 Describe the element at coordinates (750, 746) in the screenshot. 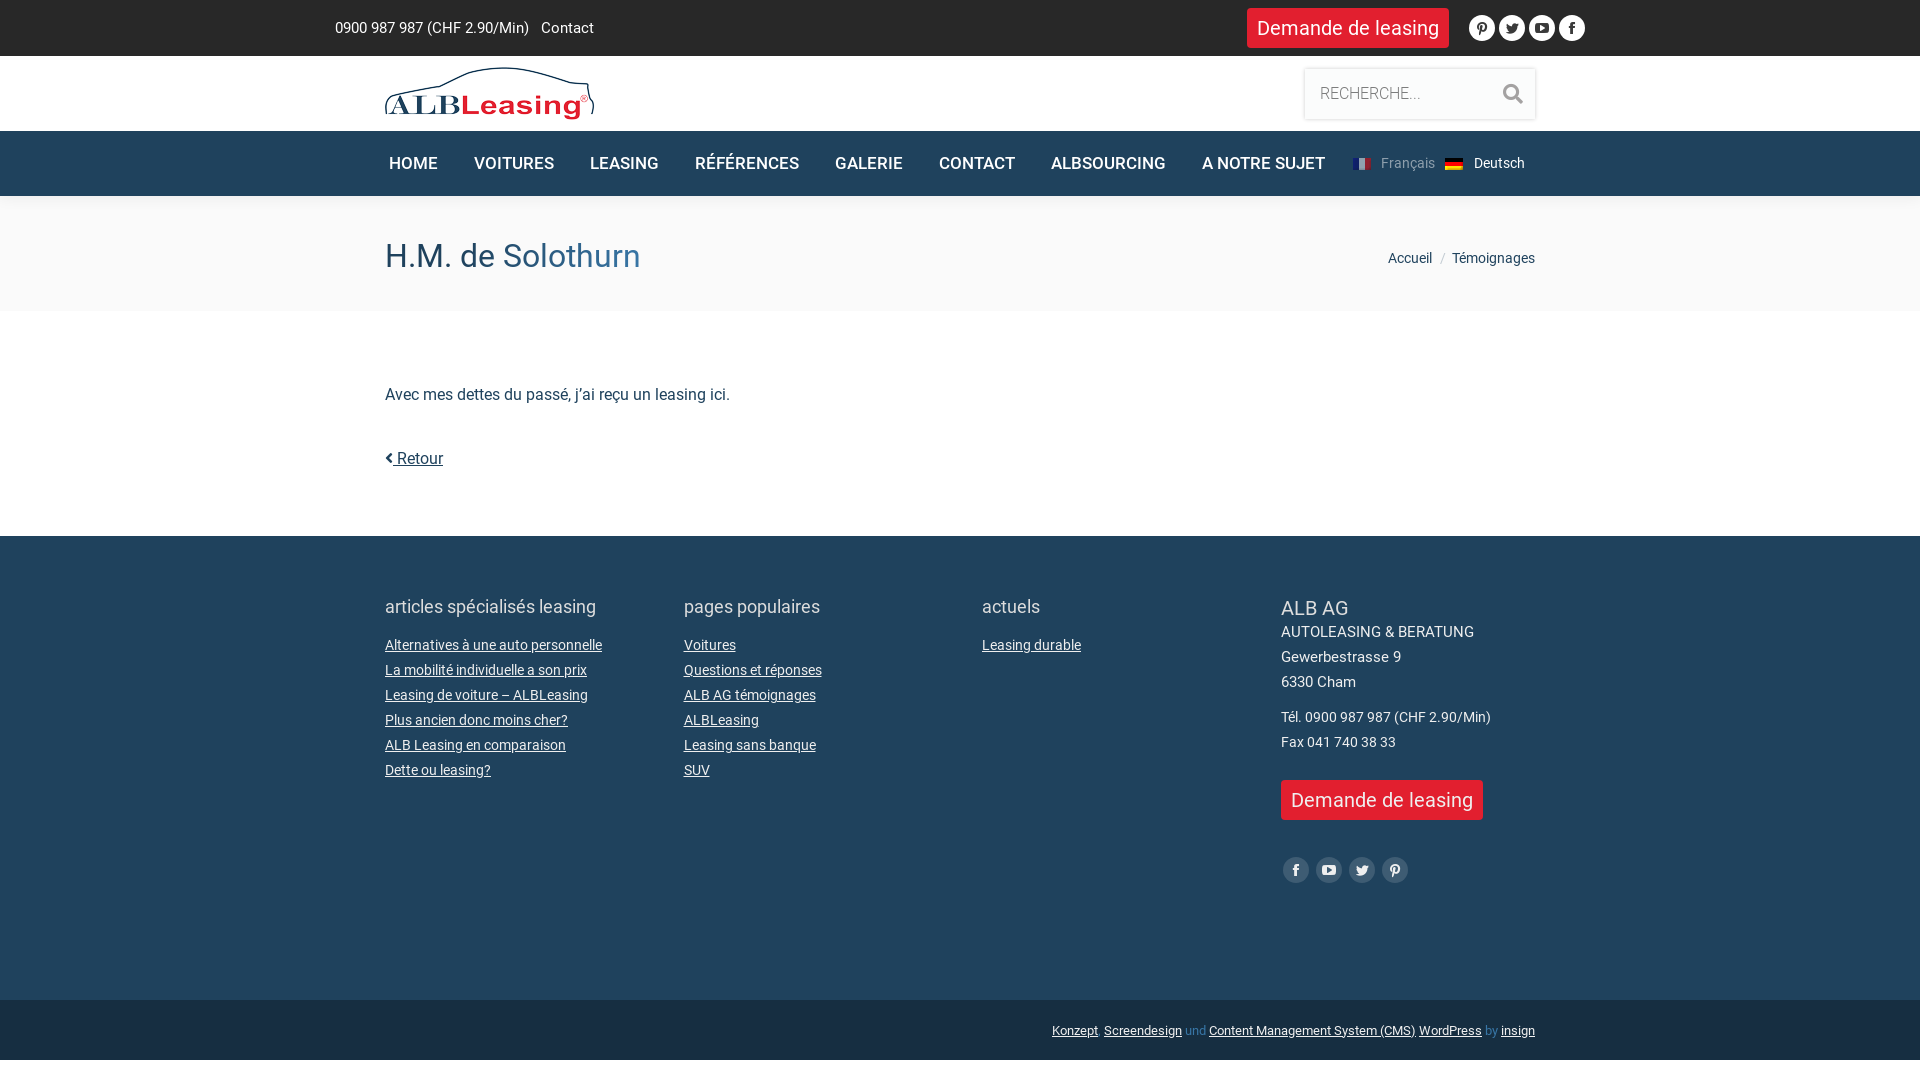

I see `Leasing sans banque` at that location.